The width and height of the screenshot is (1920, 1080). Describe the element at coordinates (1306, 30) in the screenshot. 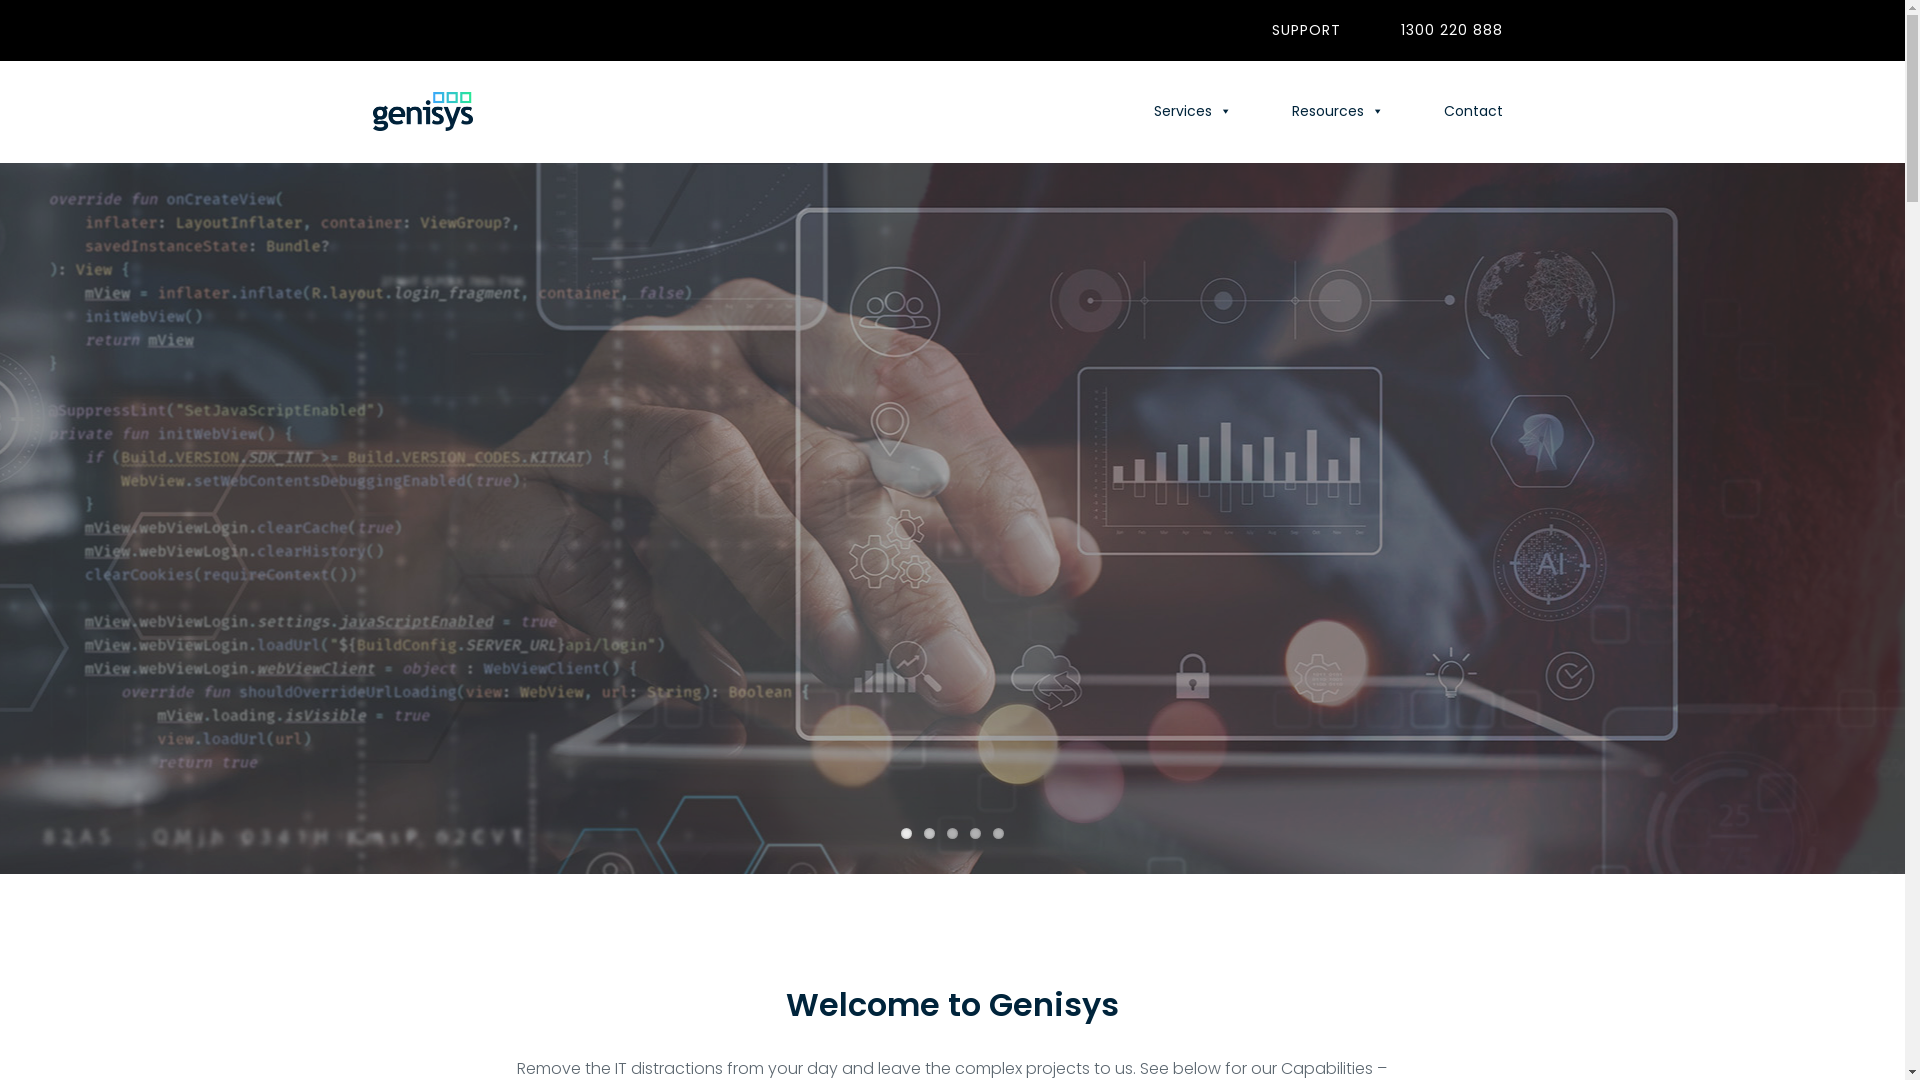

I see `SUPPORT` at that location.